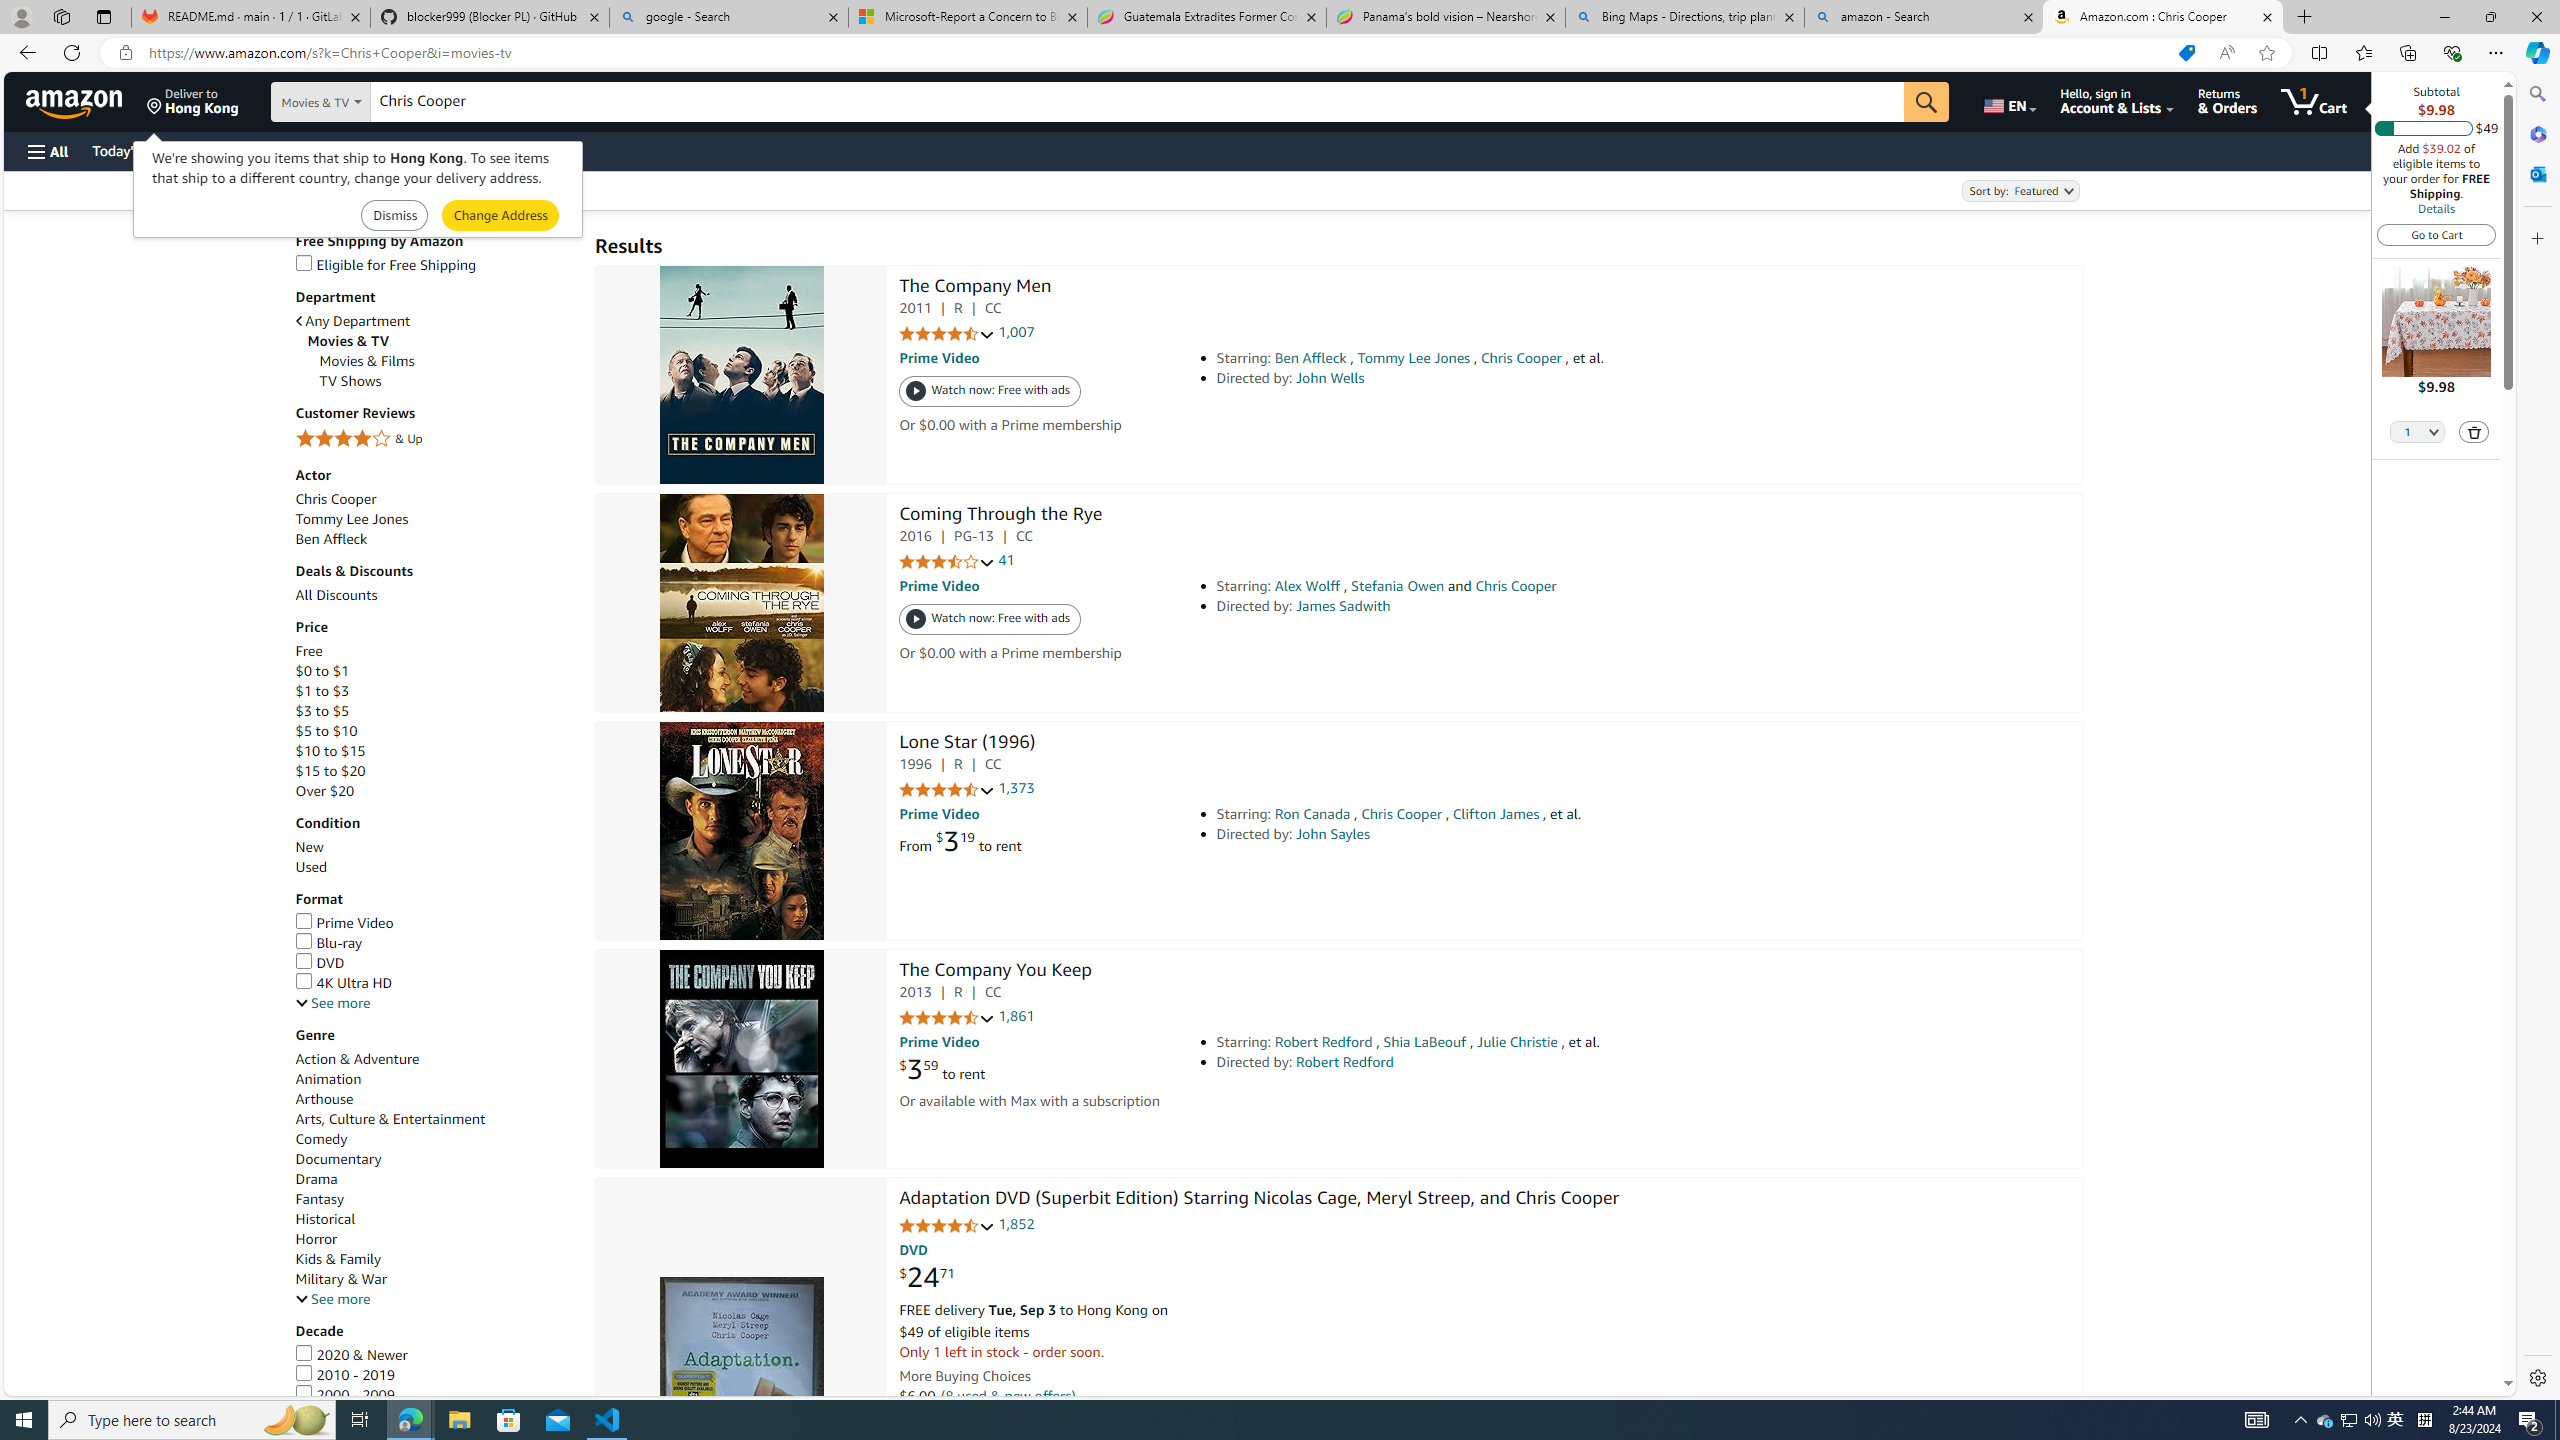  Describe the element at coordinates (435, 1179) in the screenshot. I see `Drama` at that location.